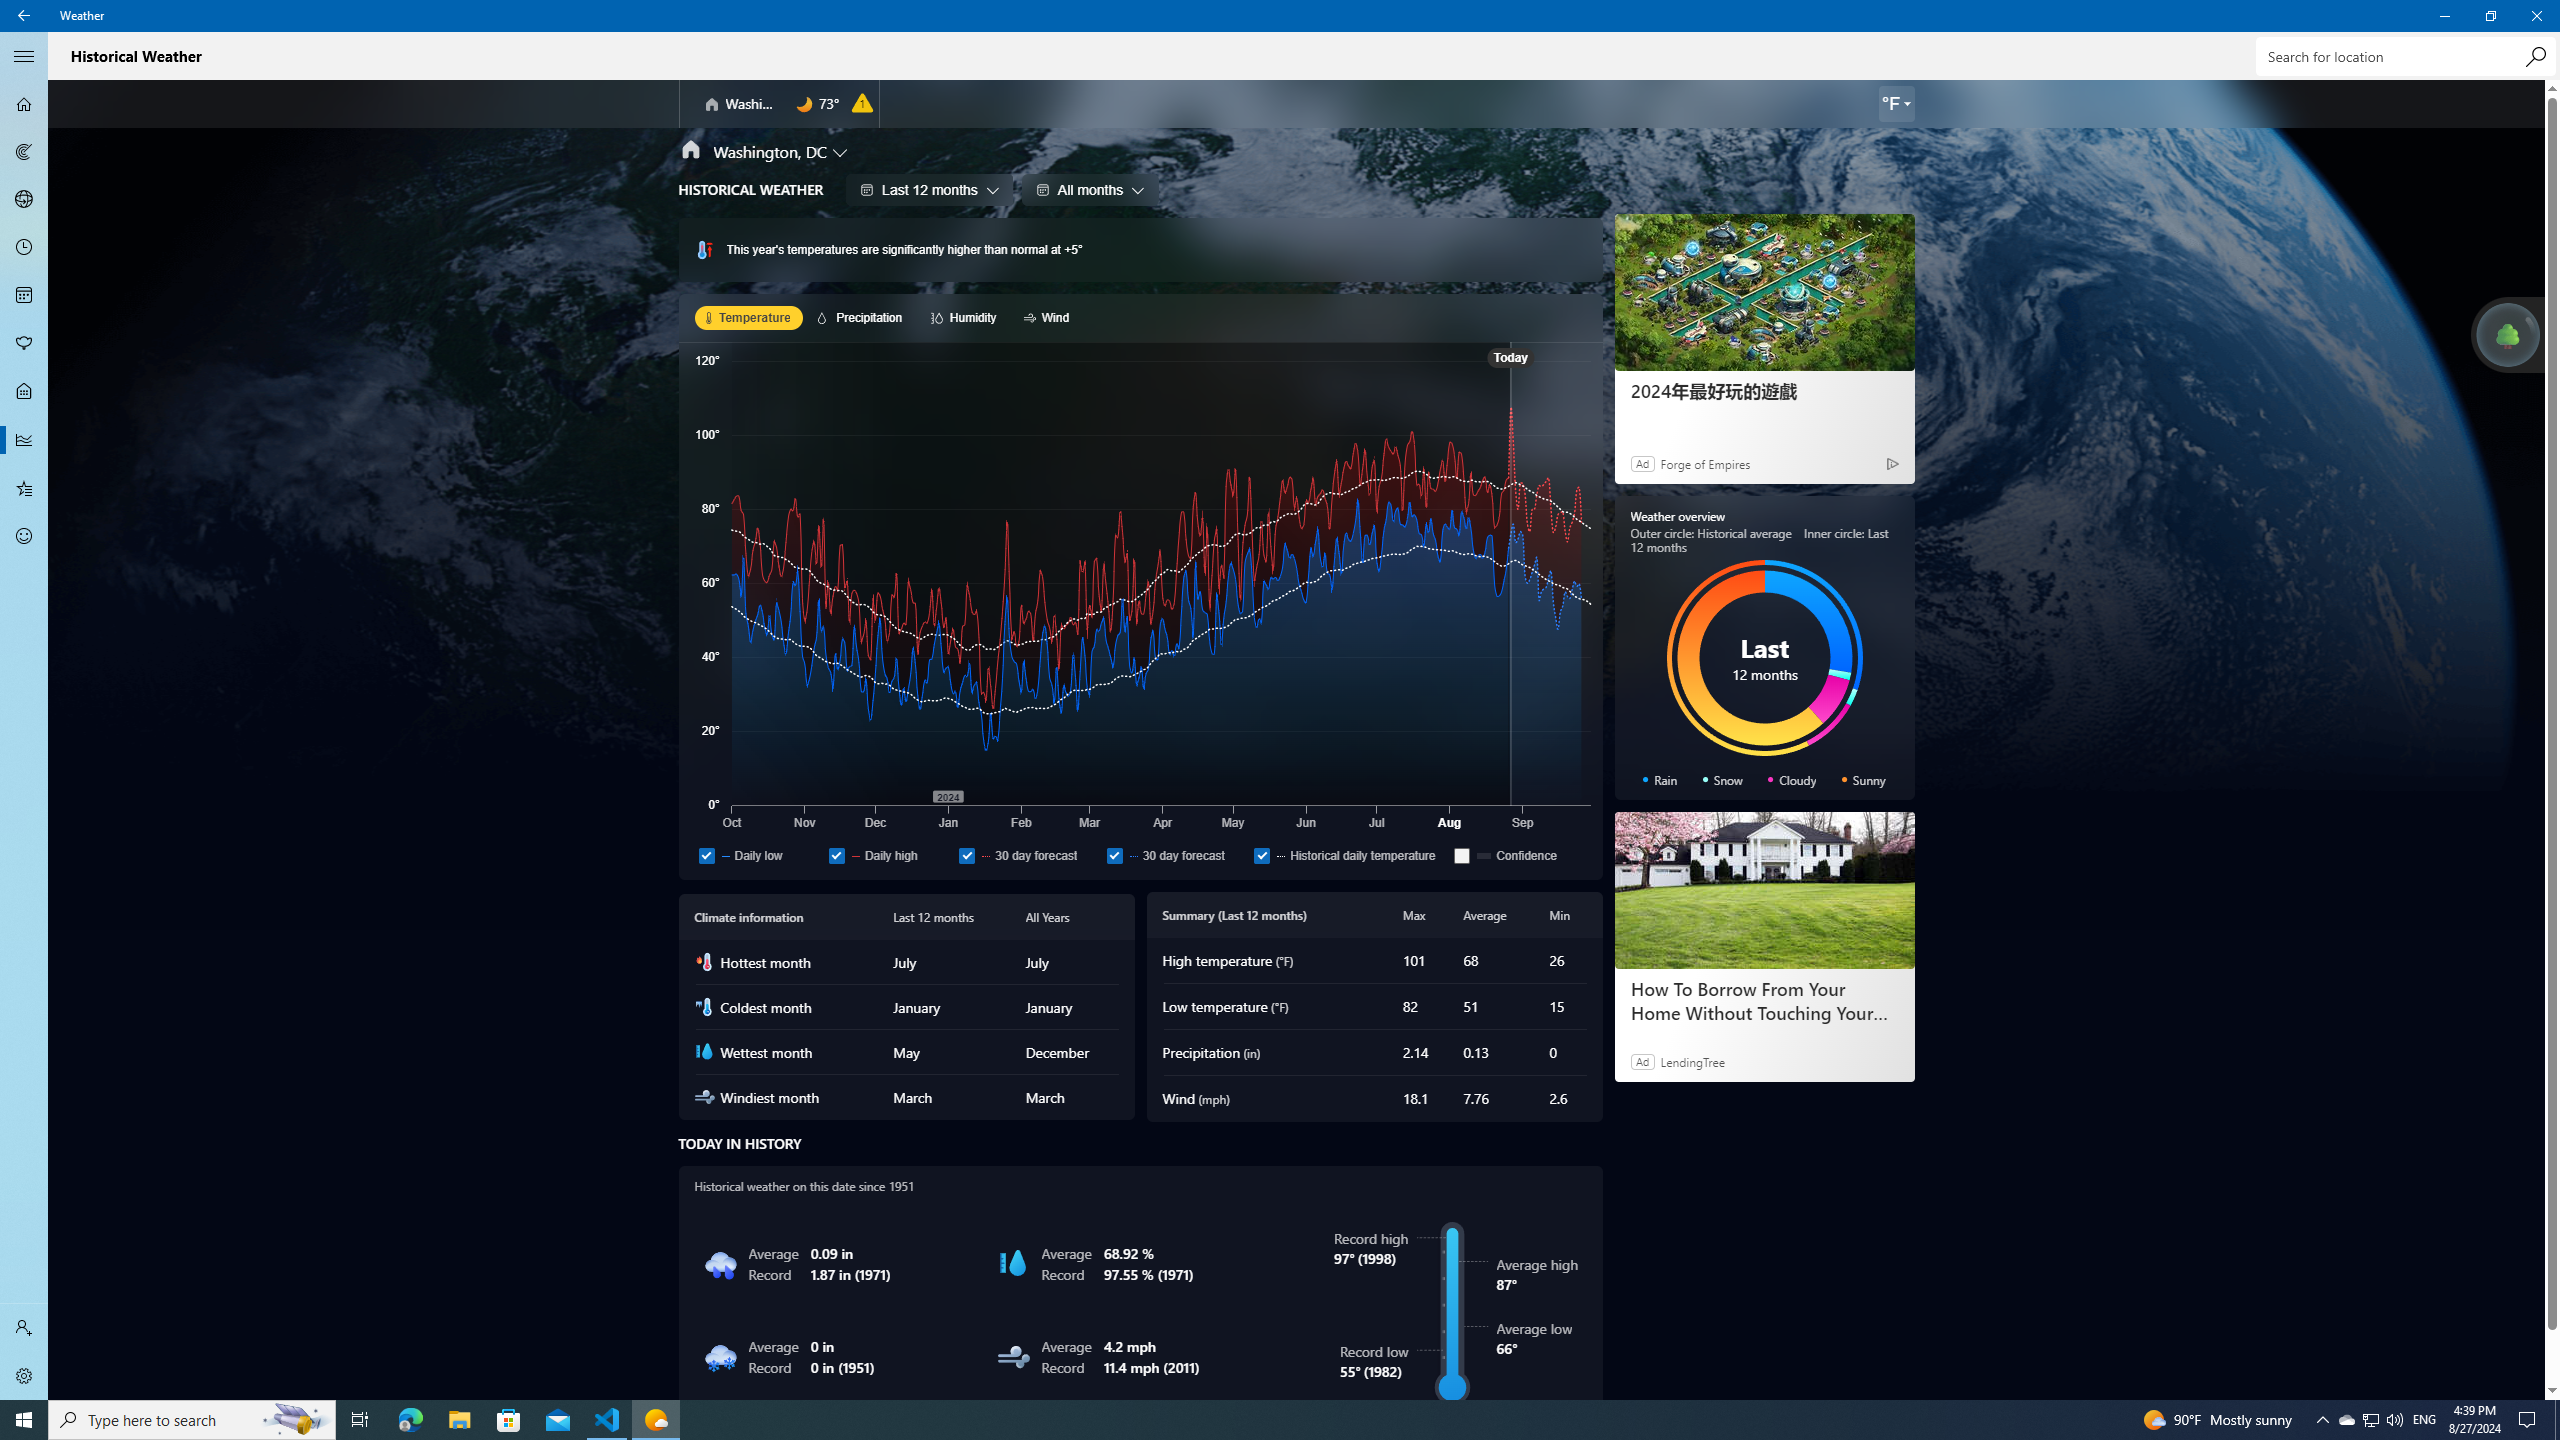  I want to click on Search for location, so click(2404, 56).